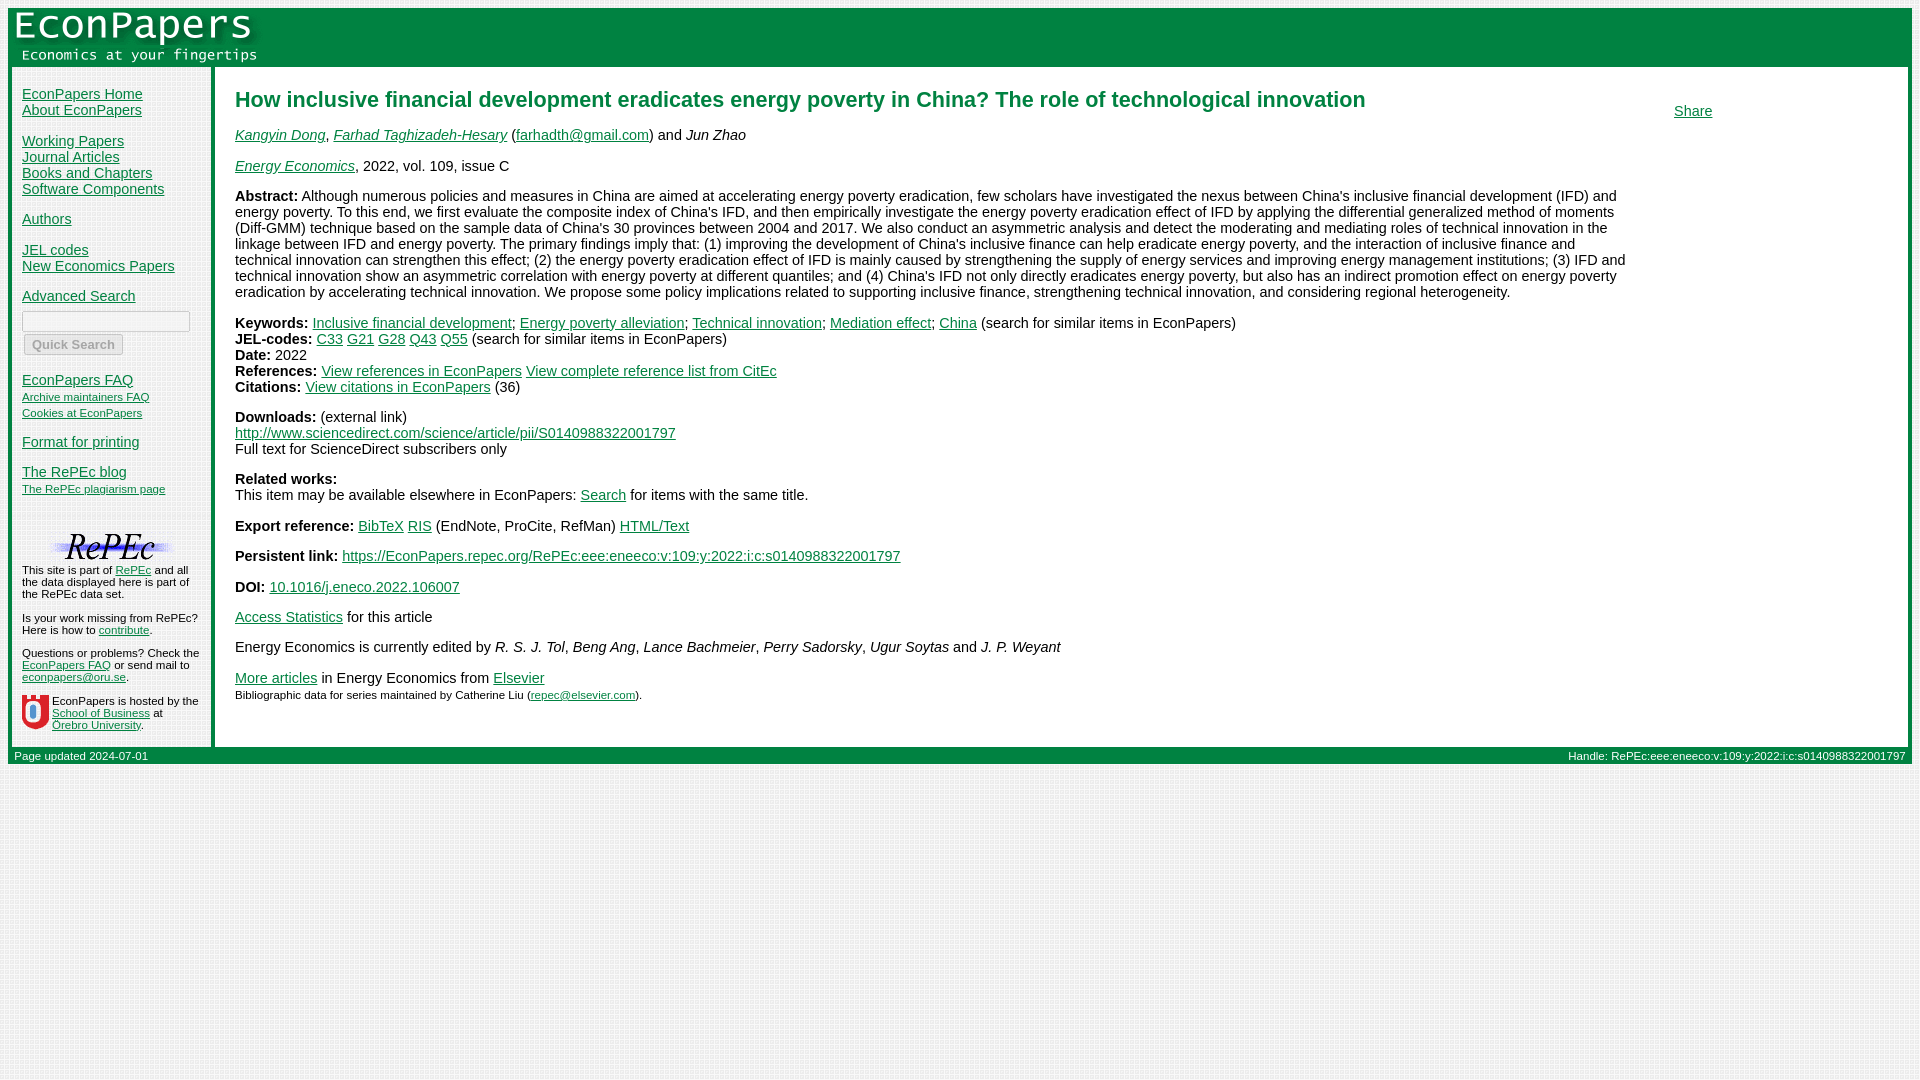 The width and height of the screenshot is (1920, 1080). I want to click on C33, so click(330, 338).